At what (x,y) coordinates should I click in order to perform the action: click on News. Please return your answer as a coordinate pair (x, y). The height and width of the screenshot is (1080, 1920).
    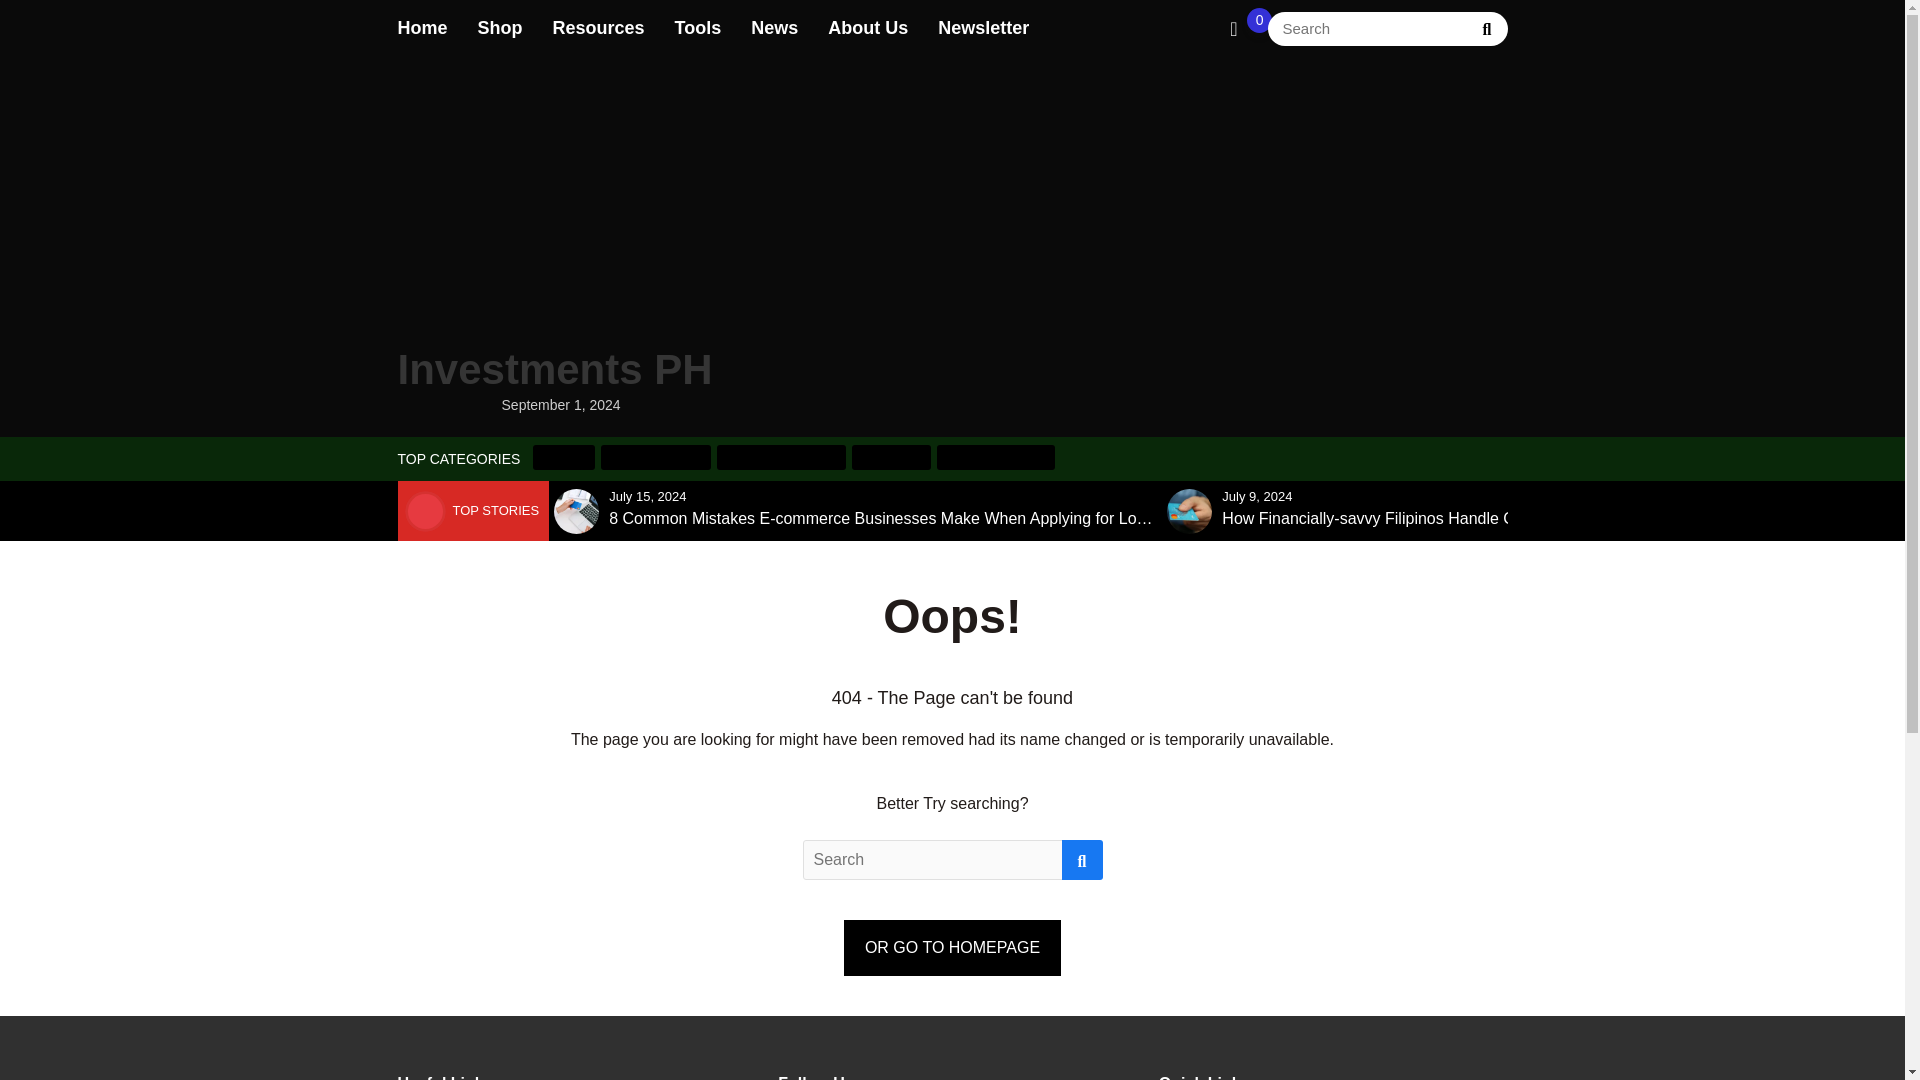
    Looking at the image, I should click on (774, 28).